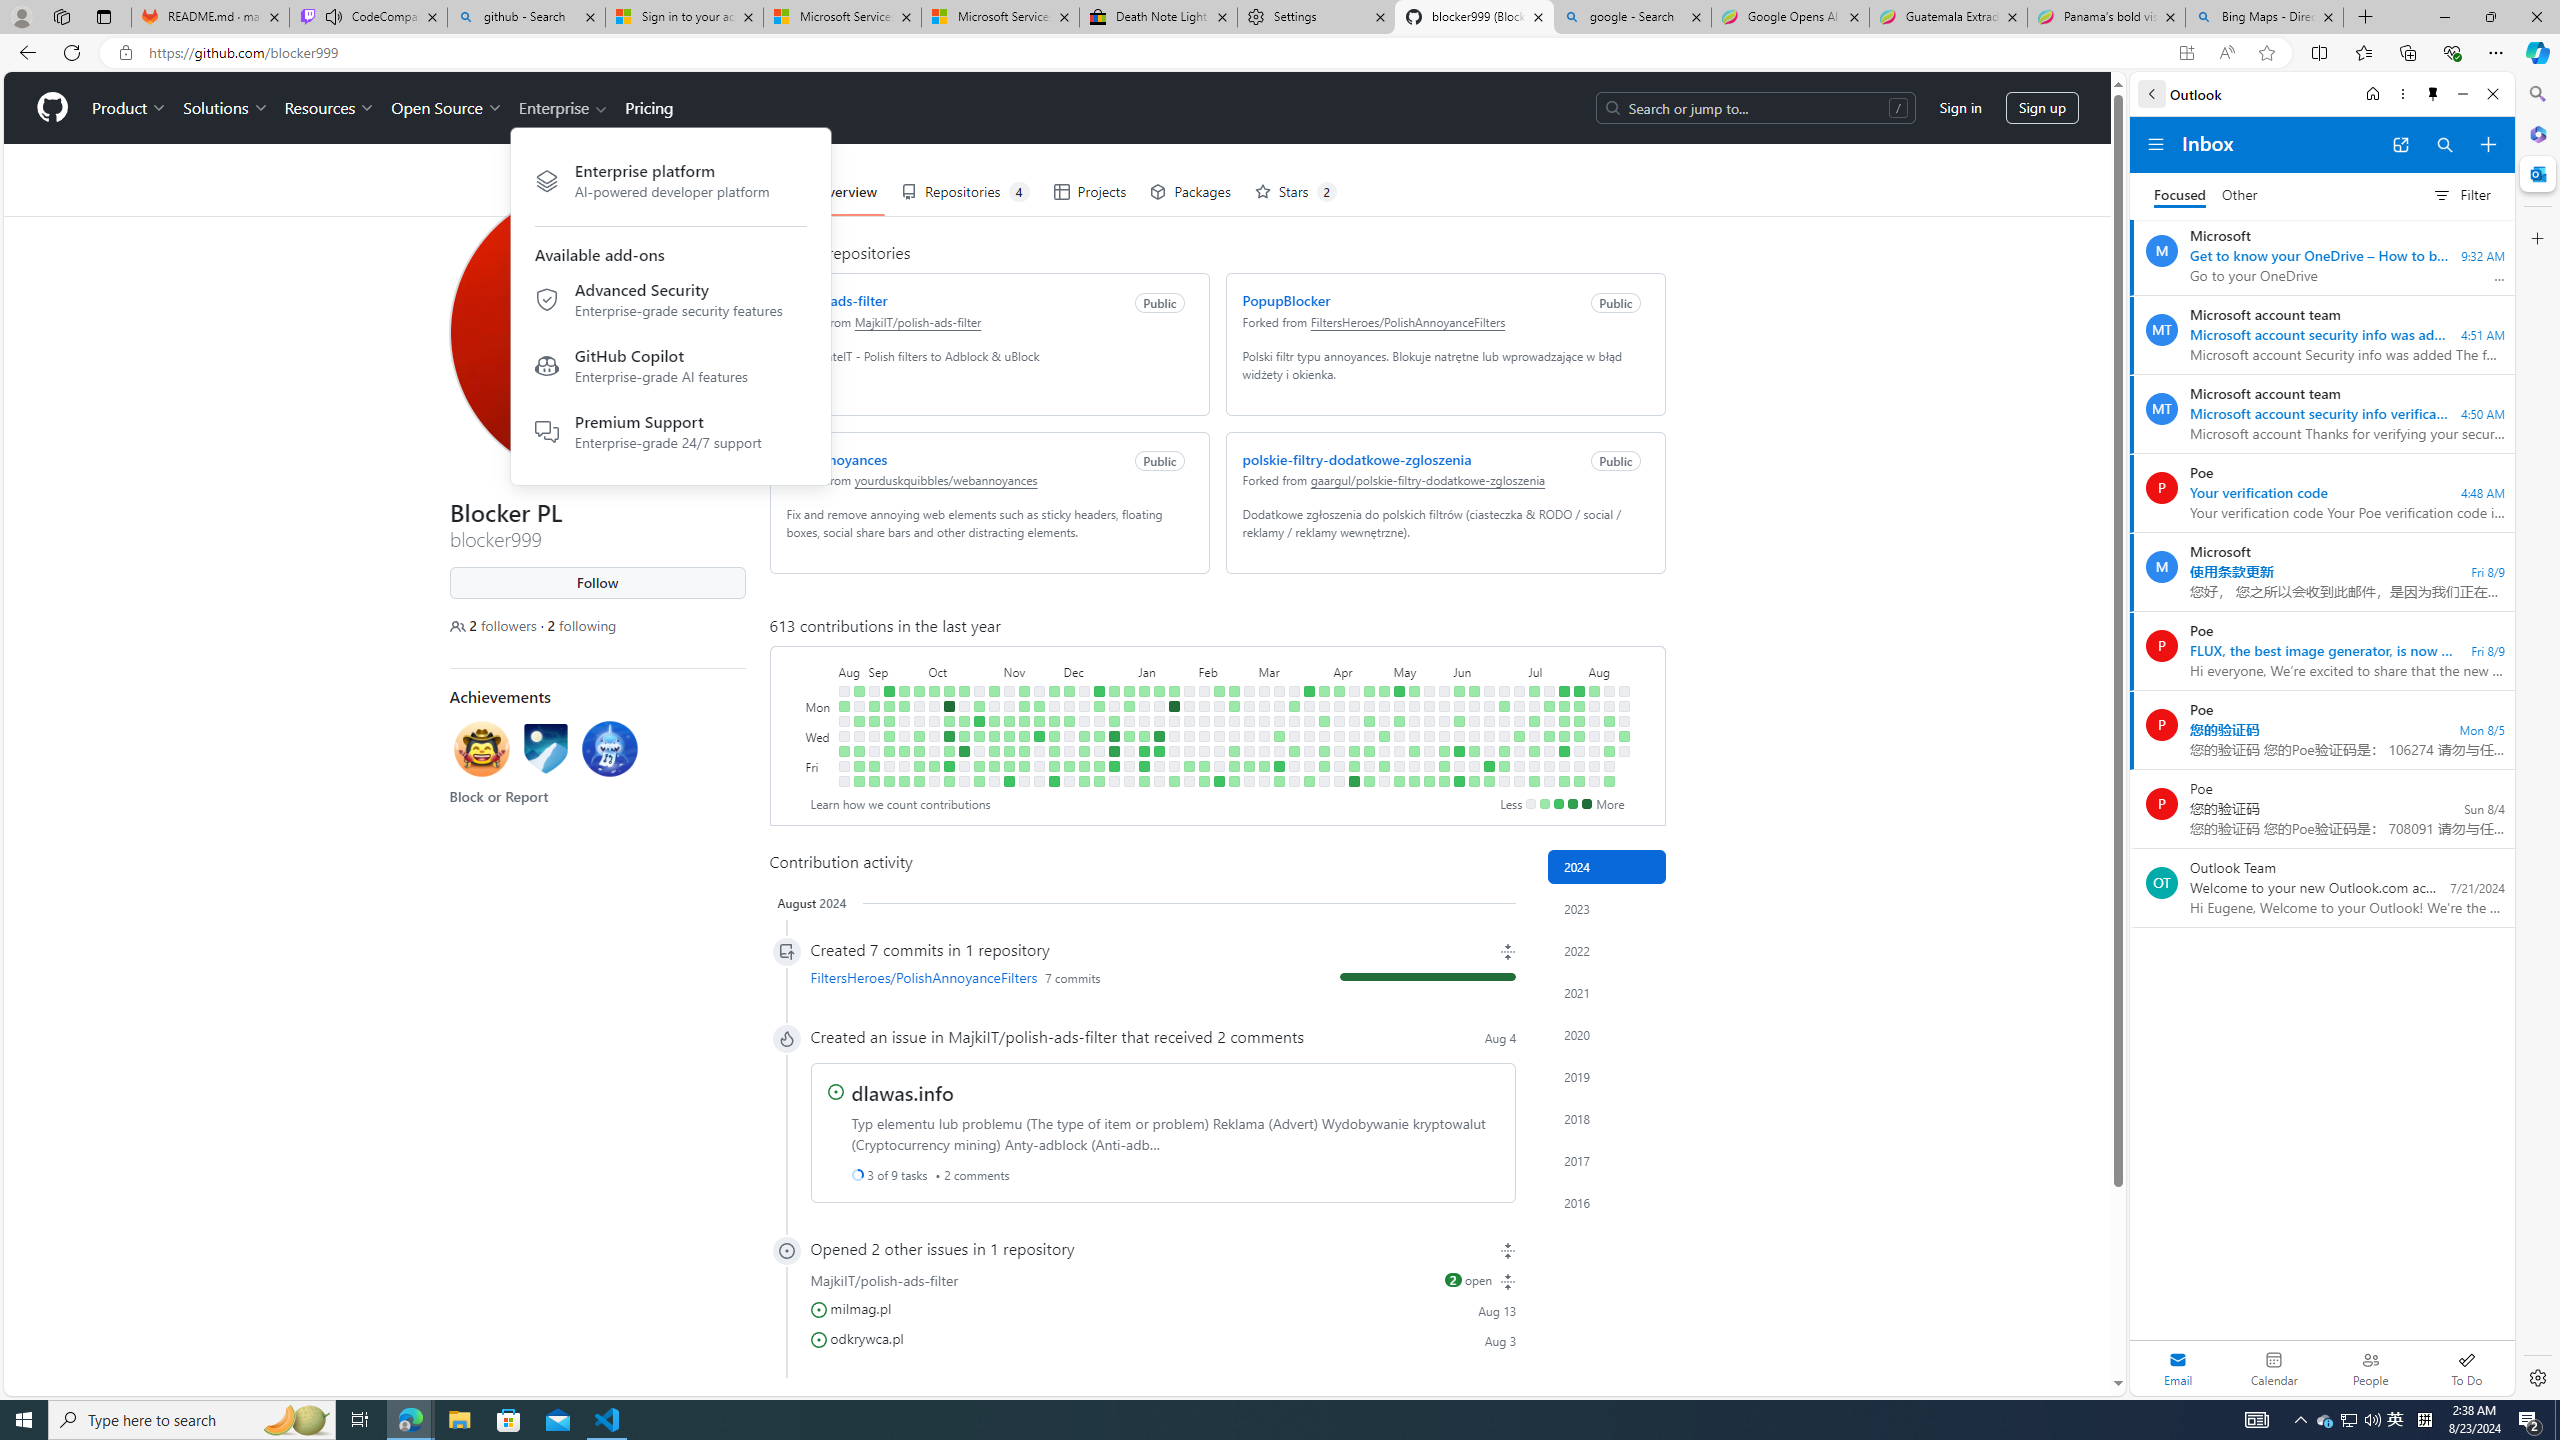  Describe the element at coordinates (1144, 766) in the screenshot. I see `6 contributions on January 12th.` at that location.